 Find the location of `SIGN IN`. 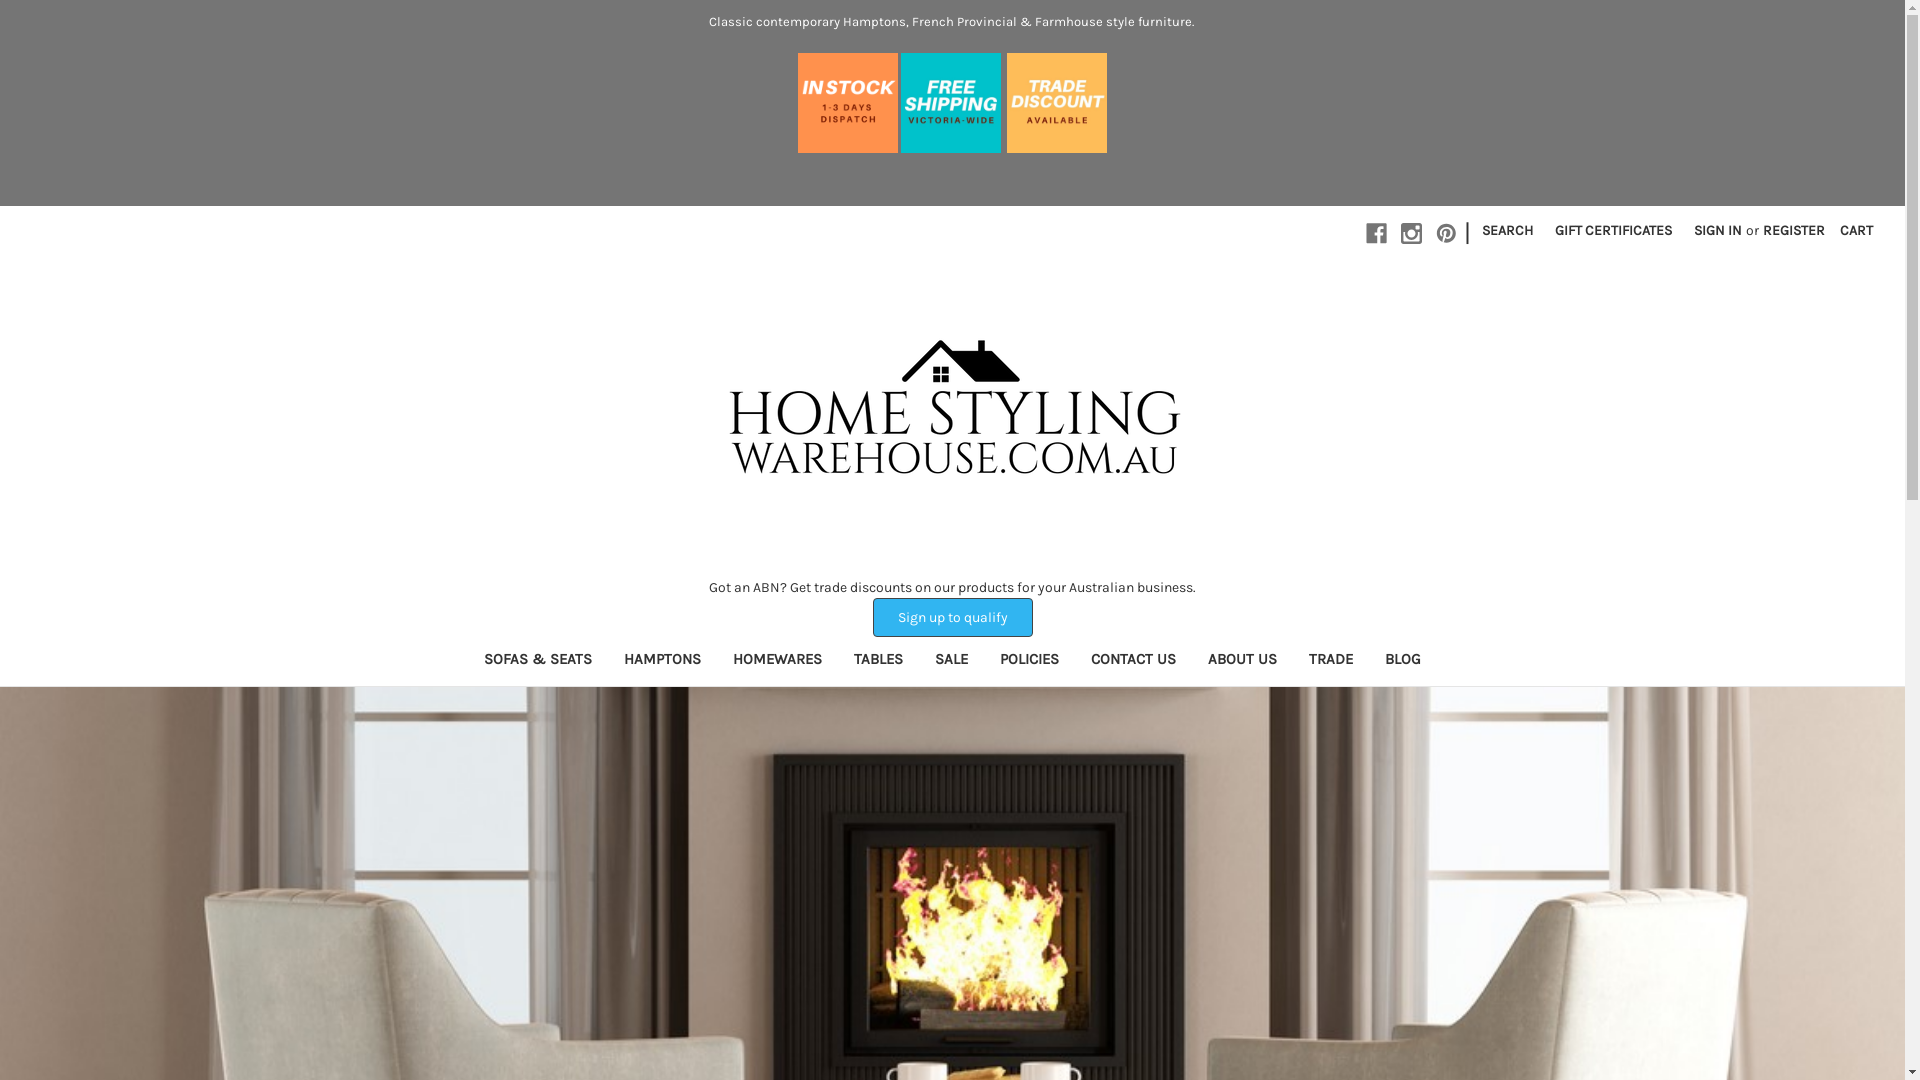

SIGN IN is located at coordinates (1718, 230).